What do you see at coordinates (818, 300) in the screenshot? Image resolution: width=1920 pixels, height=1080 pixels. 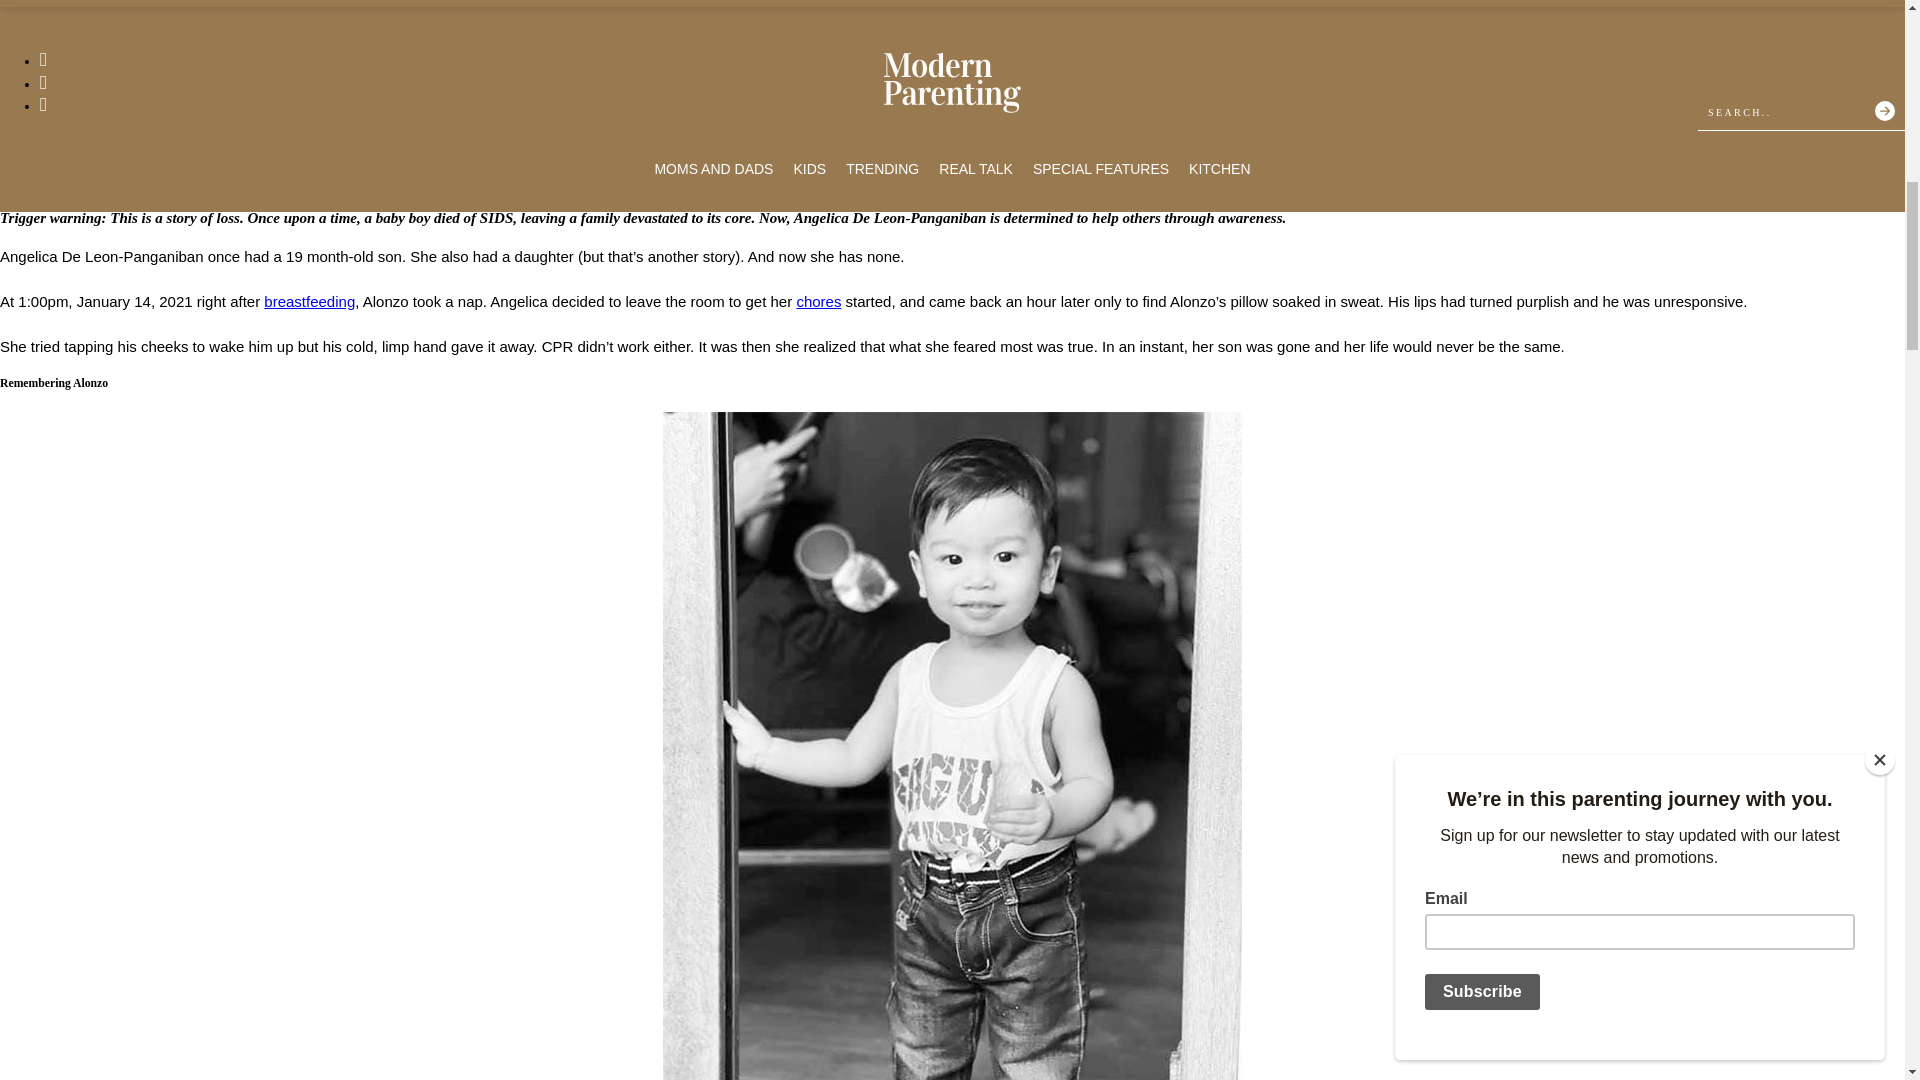 I see `chores` at bounding box center [818, 300].